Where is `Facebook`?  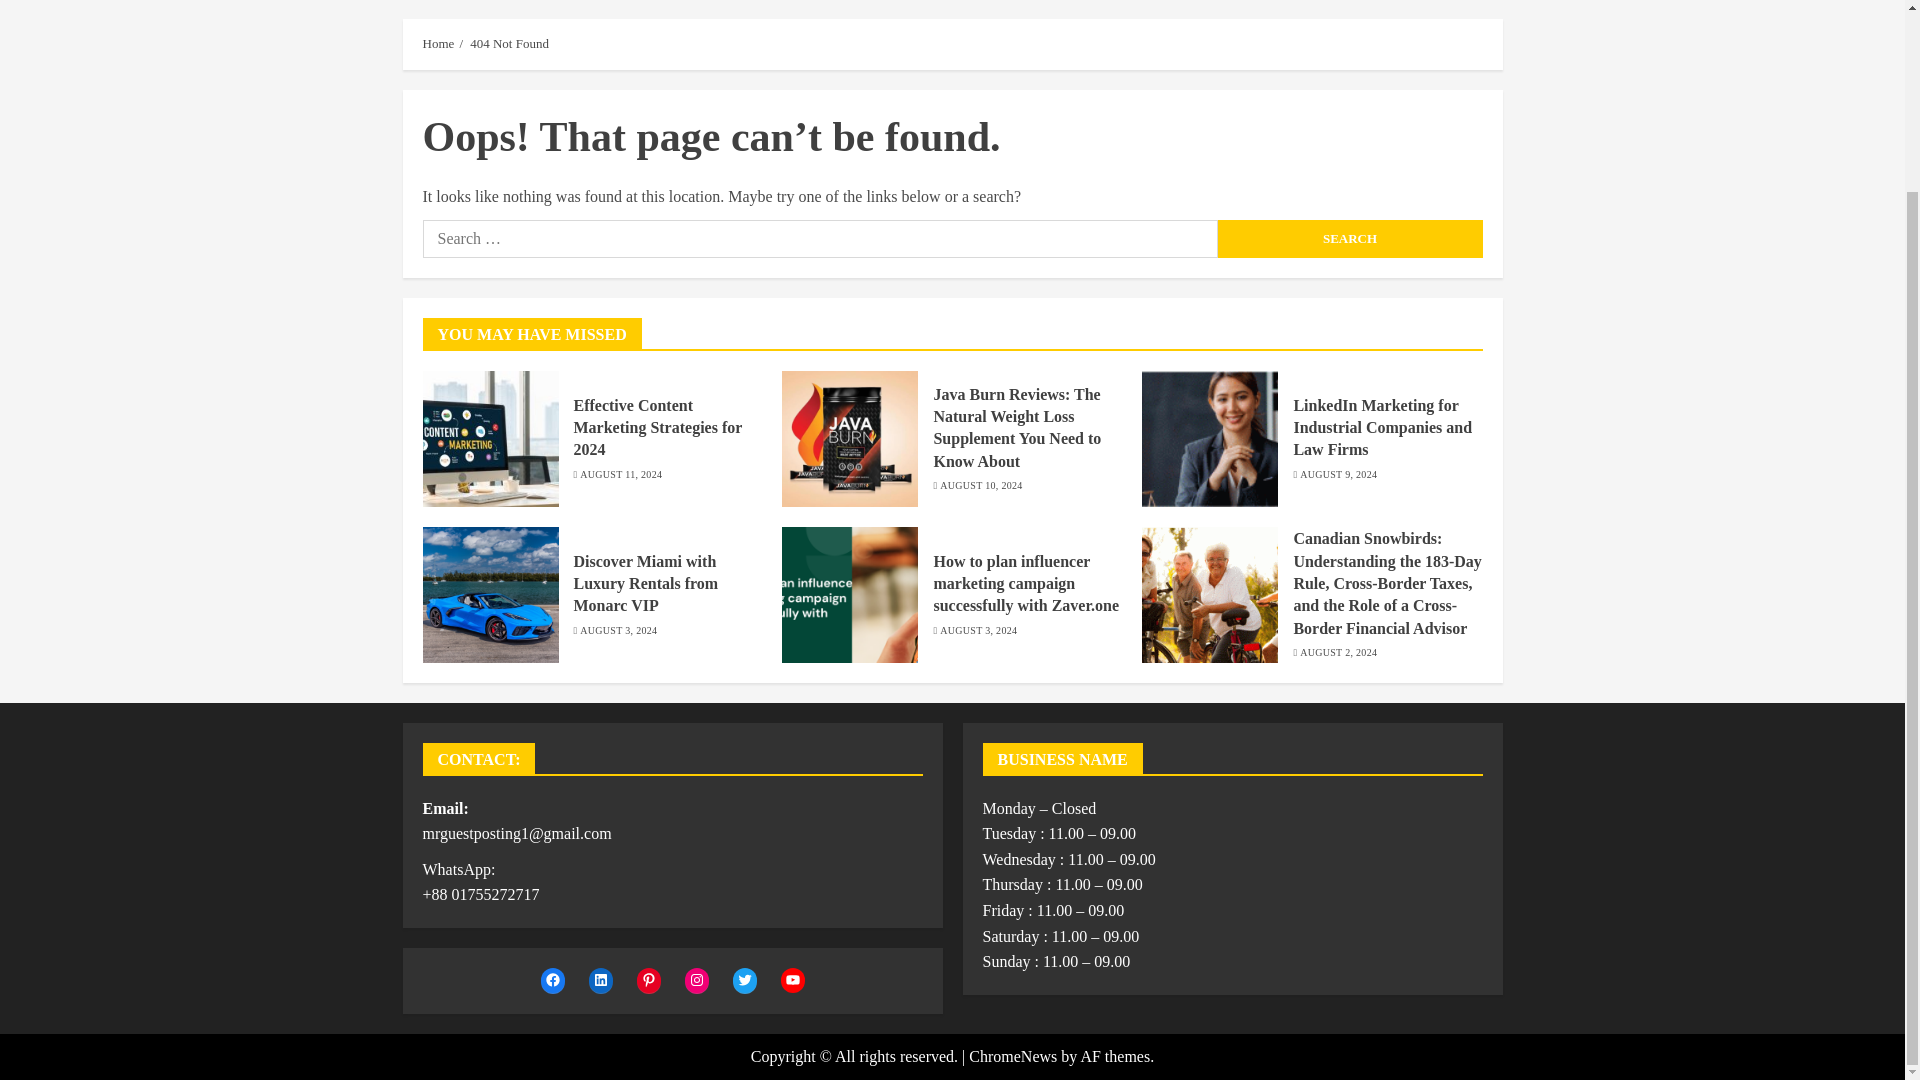
Facebook is located at coordinates (552, 980).